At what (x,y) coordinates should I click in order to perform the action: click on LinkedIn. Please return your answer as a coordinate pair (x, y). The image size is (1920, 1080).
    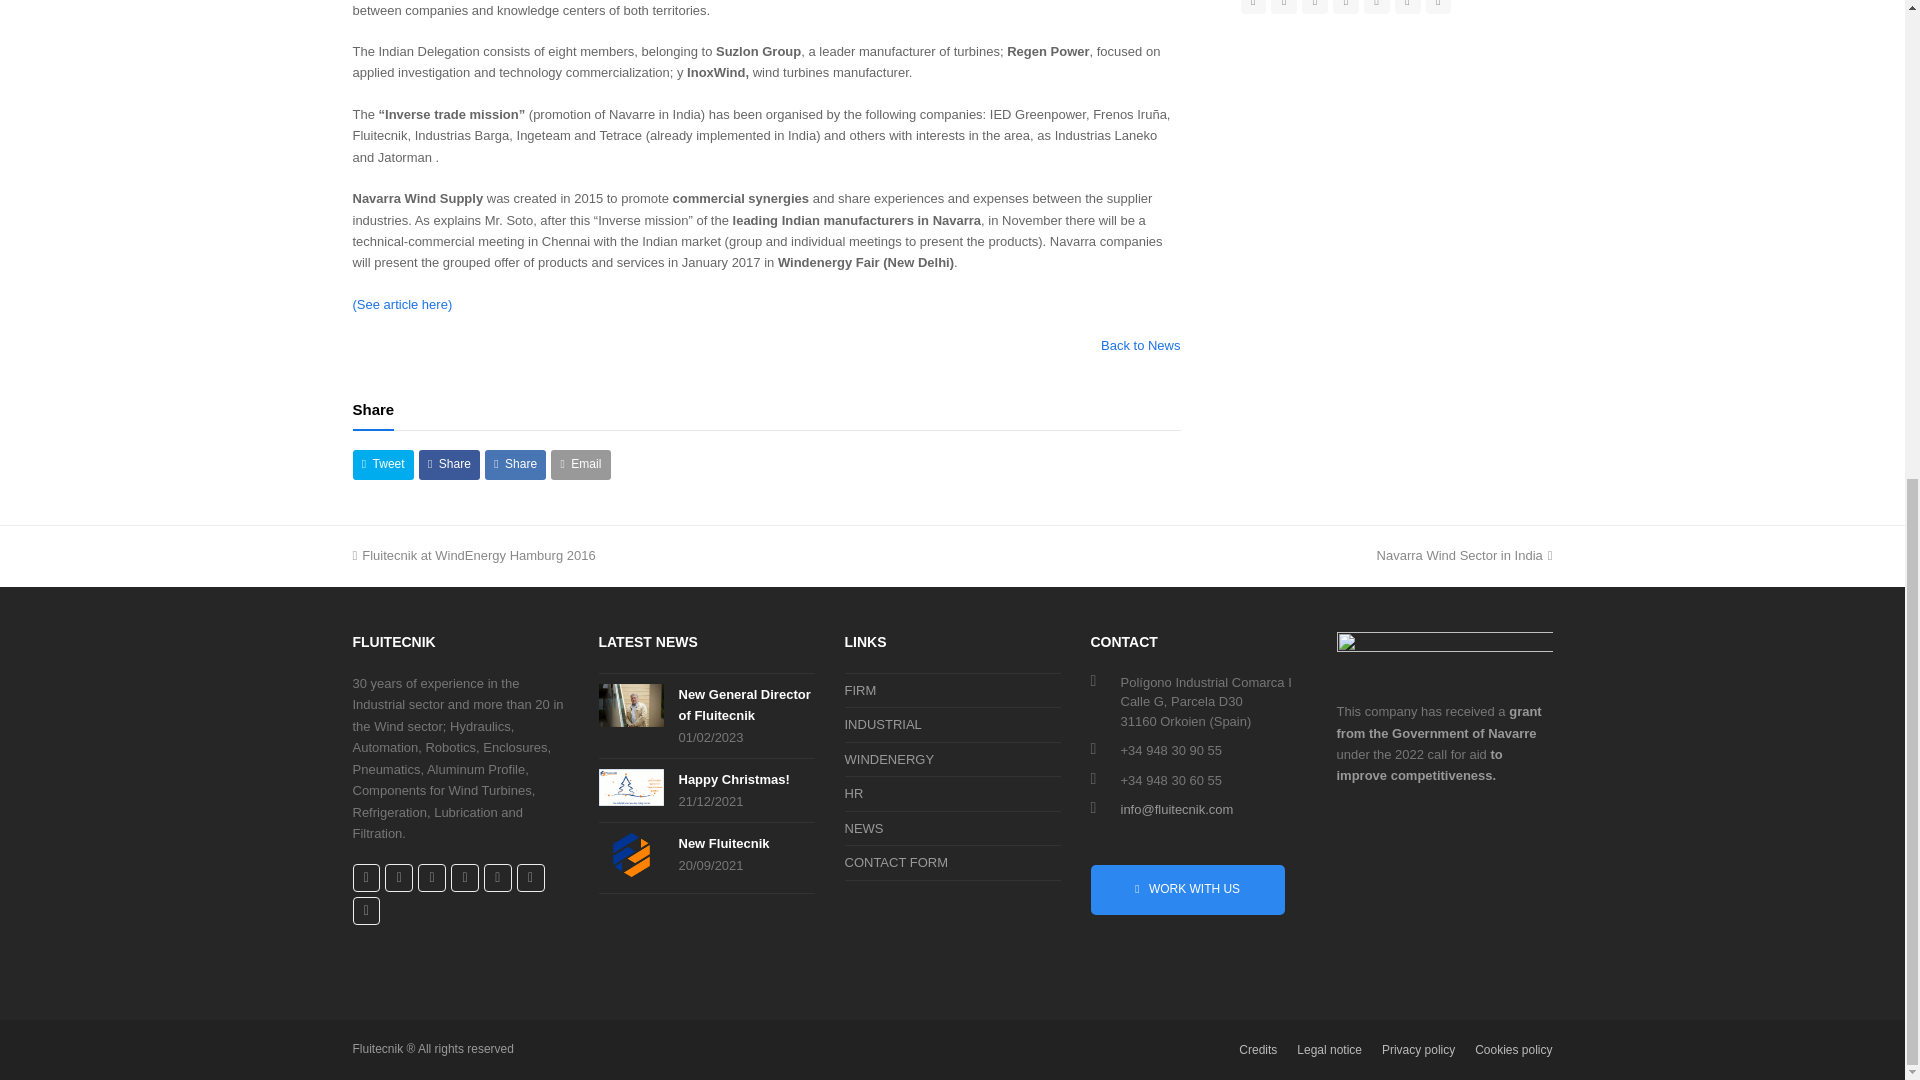
    Looking at the image, I should click on (464, 878).